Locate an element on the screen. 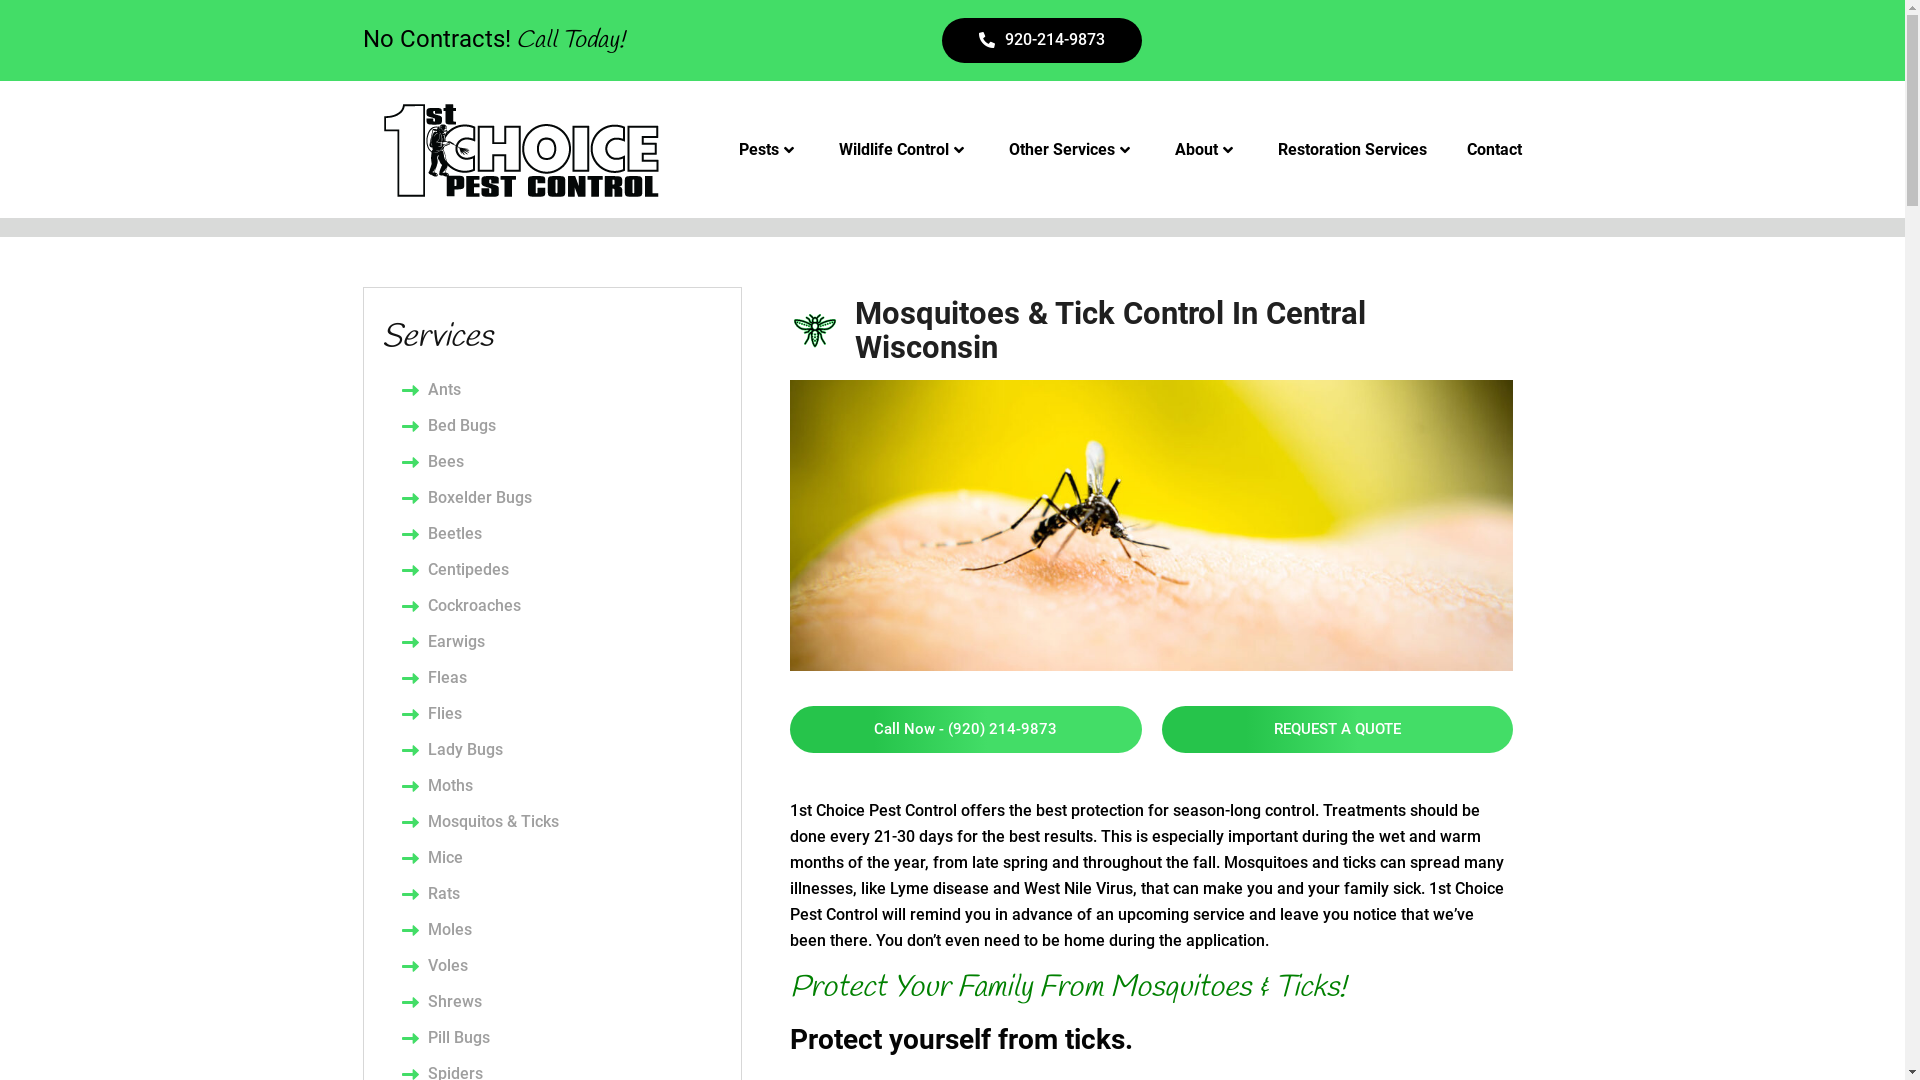  Ants is located at coordinates (562, 390).